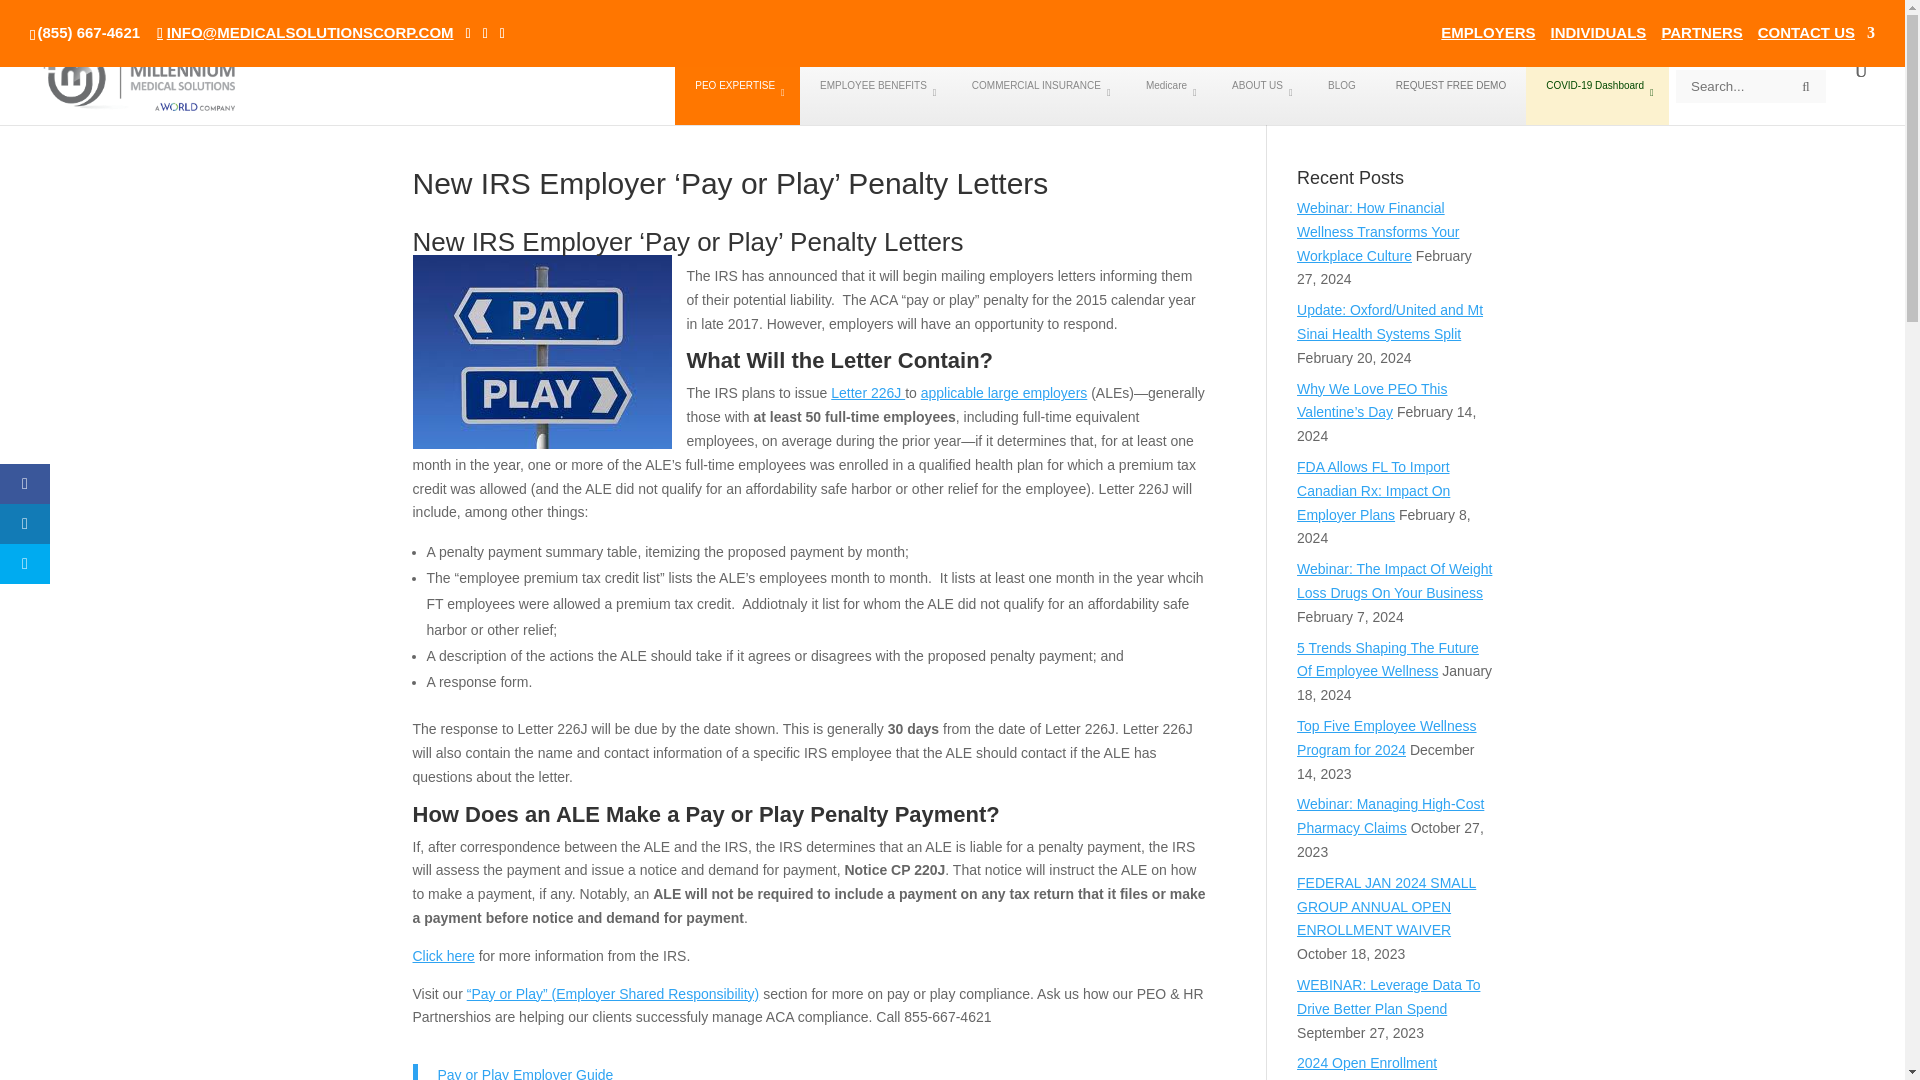  I want to click on EMPLOYEE BENEFITS, so click(876, 94).